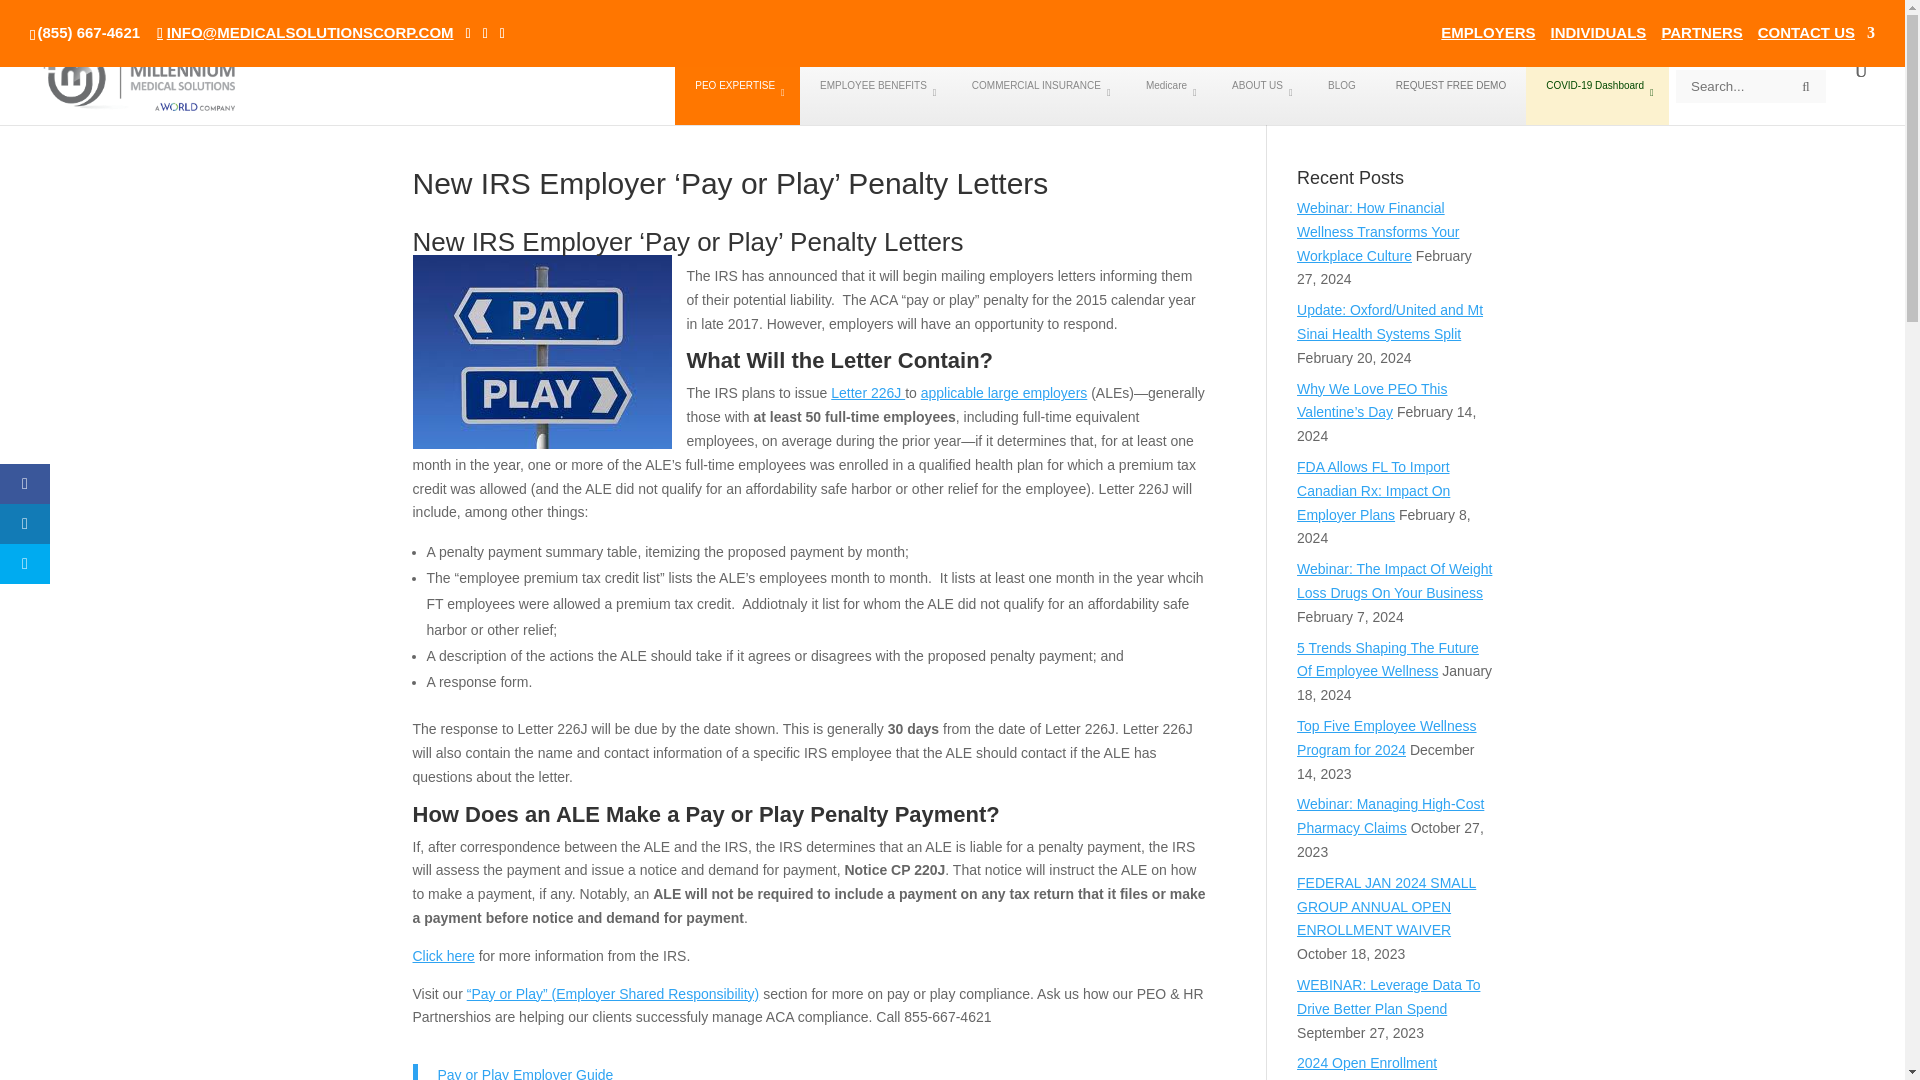  I want to click on EMPLOYEE BENEFITS, so click(876, 94).